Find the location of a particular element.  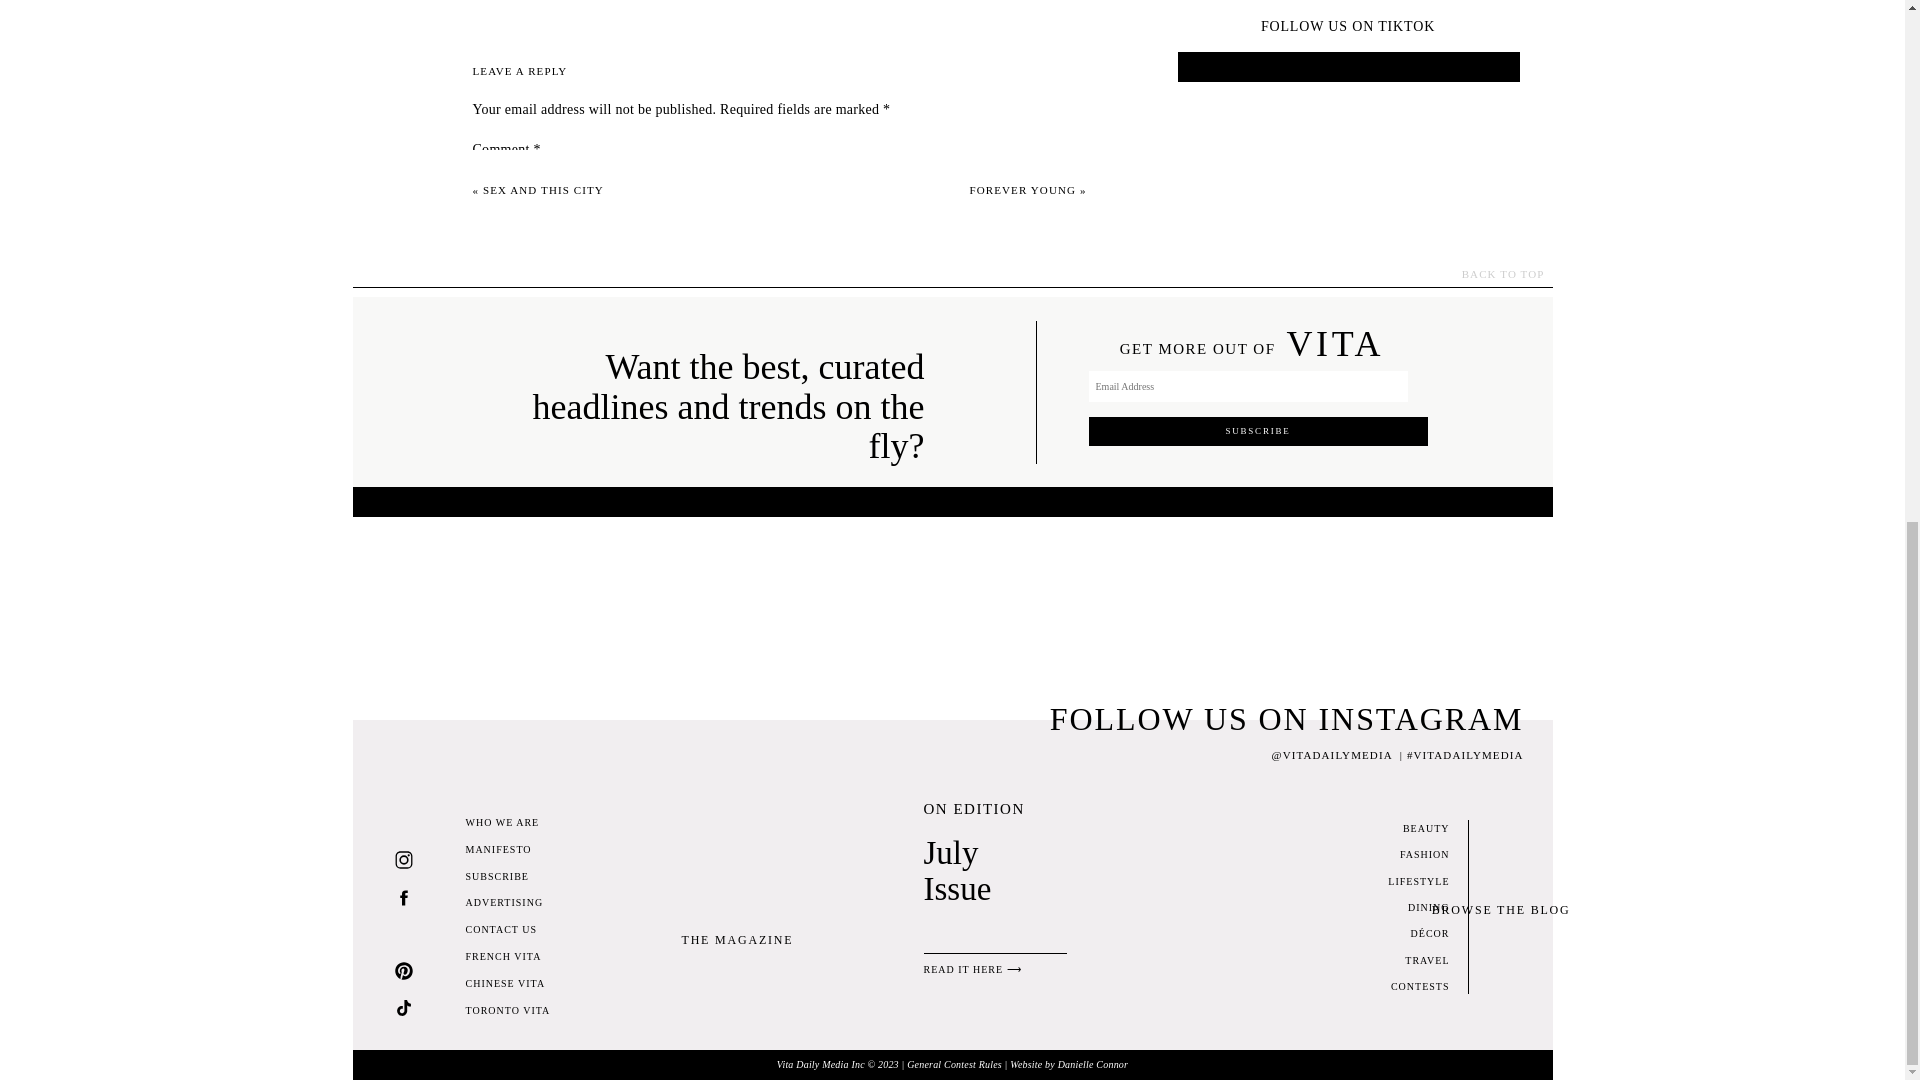

FOREVER YOUNG is located at coordinates (1022, 189).